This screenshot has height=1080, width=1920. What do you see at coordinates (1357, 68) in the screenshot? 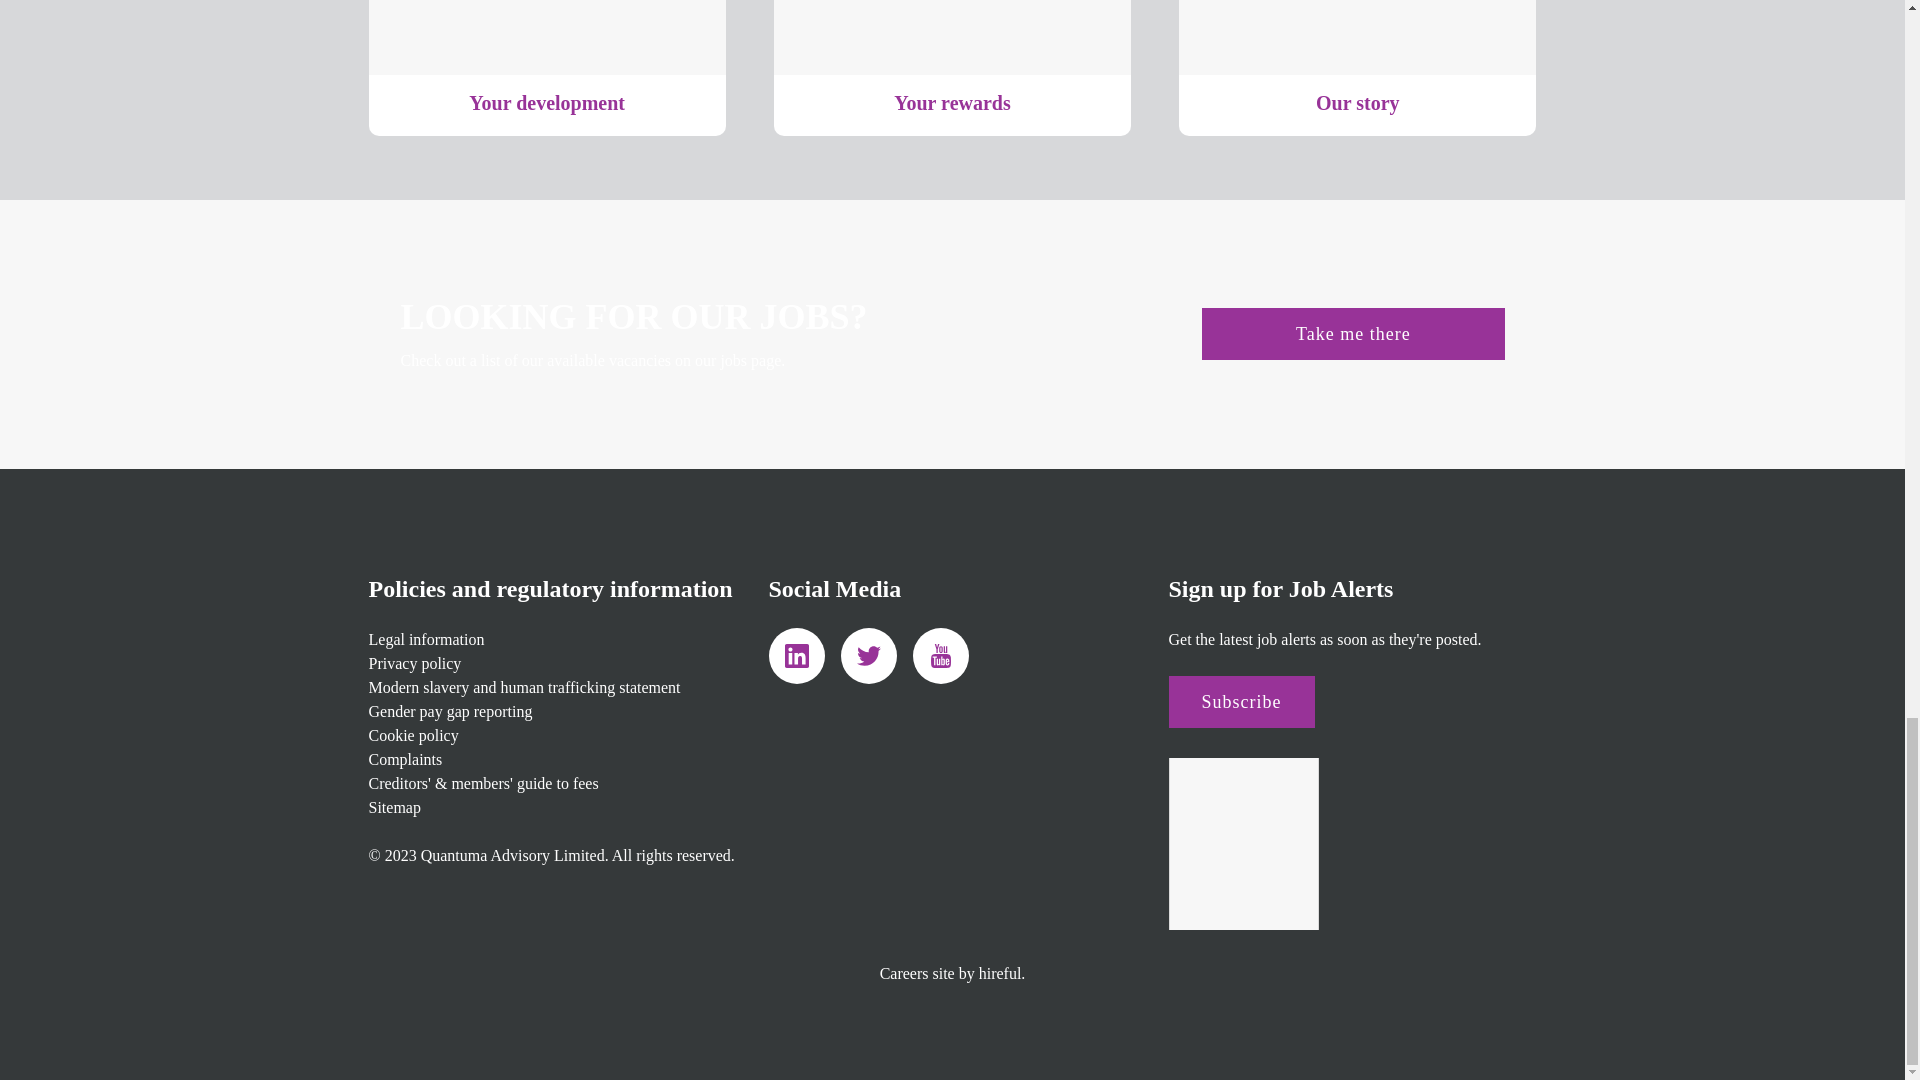
I see `Our story` at bounding box center [1357, 68].